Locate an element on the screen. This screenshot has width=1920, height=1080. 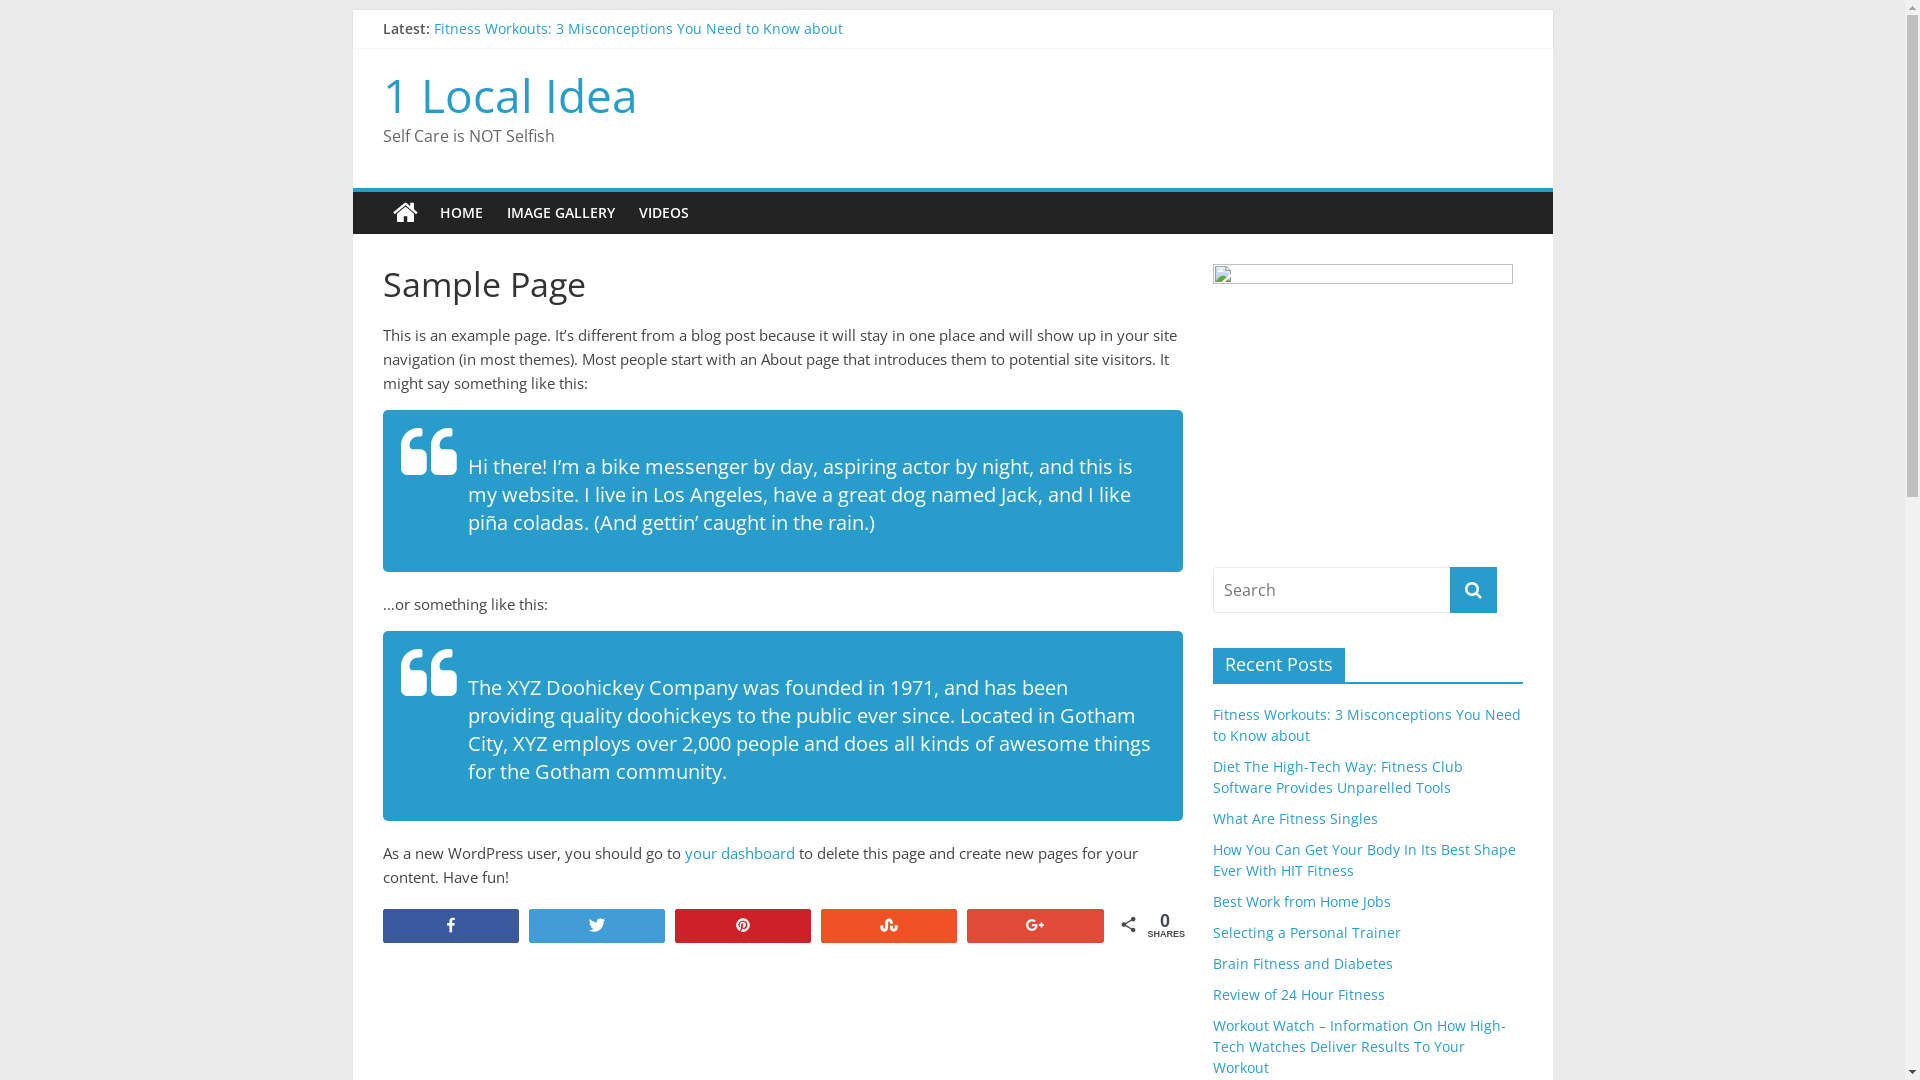
Brain Fitness and Diabetes is located at coordinates (1302, 964).